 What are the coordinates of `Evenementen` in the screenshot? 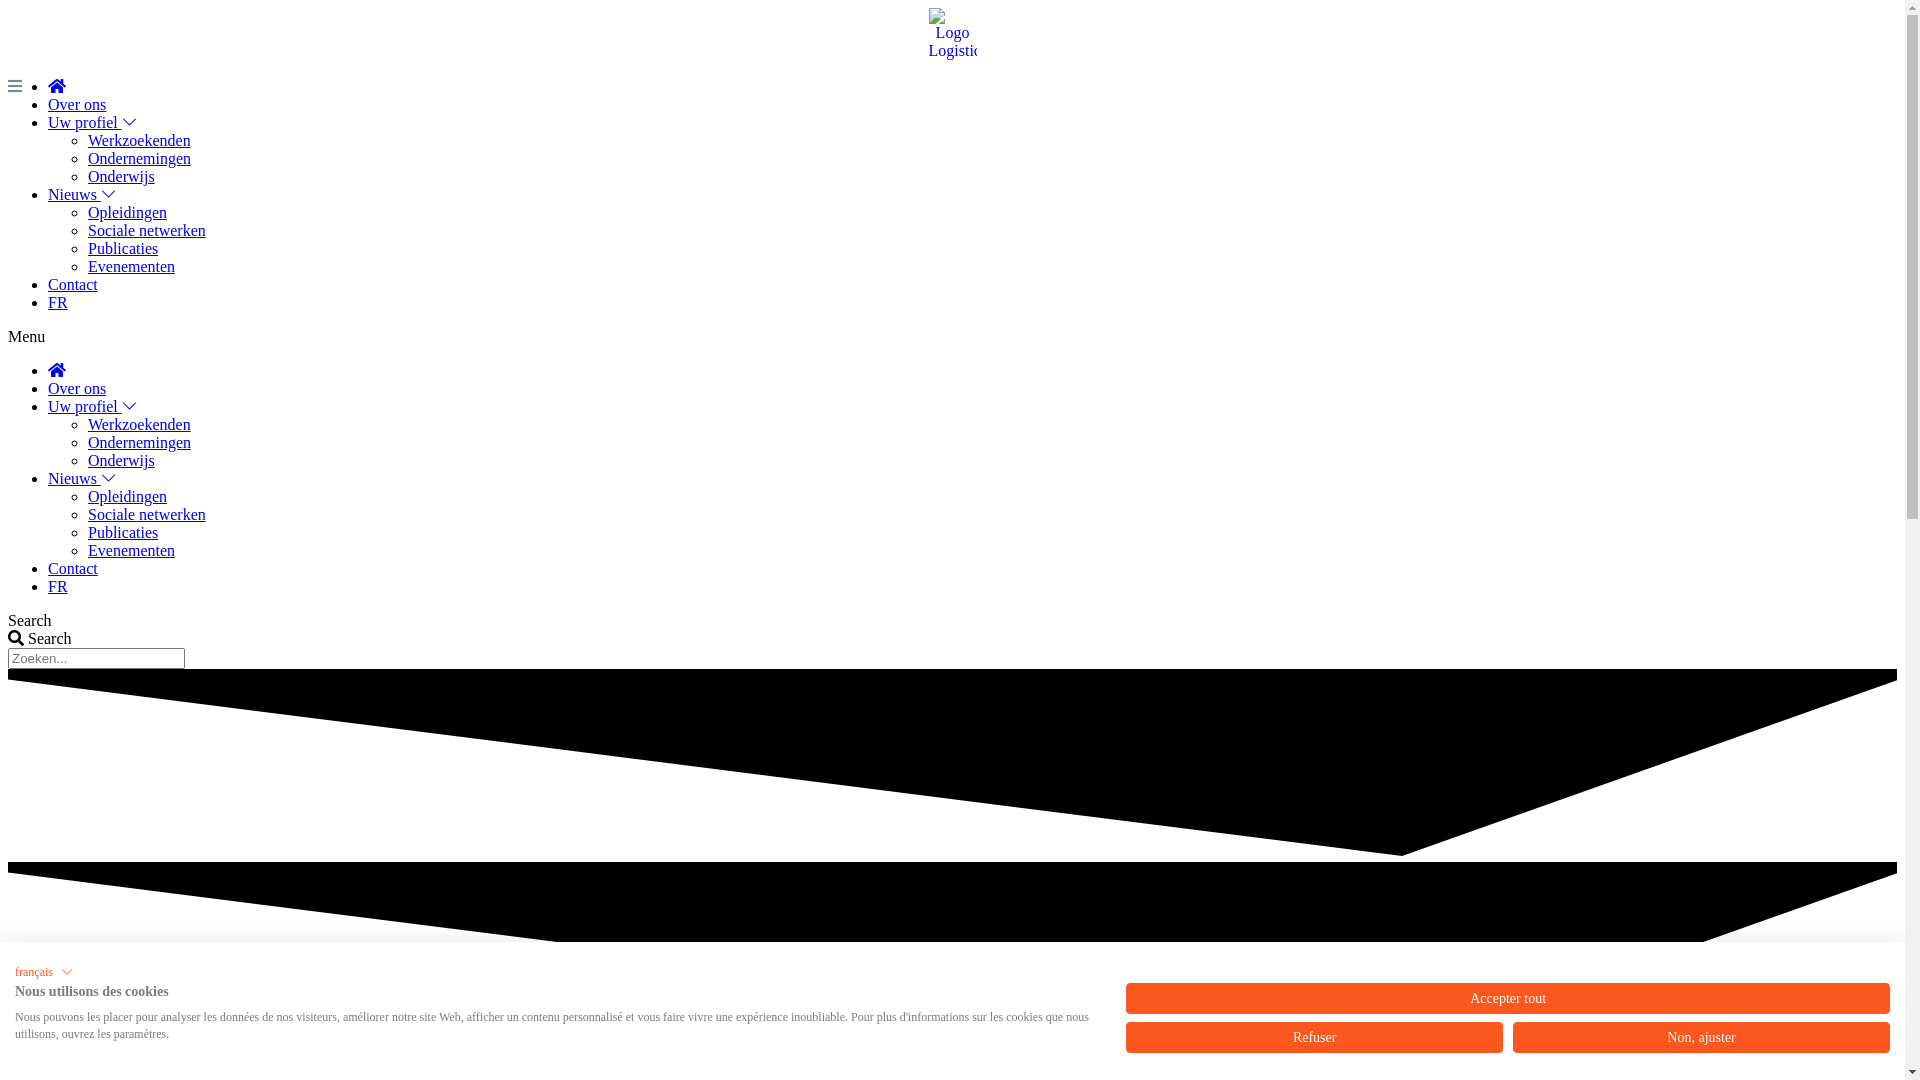 It's located at (132, 550).